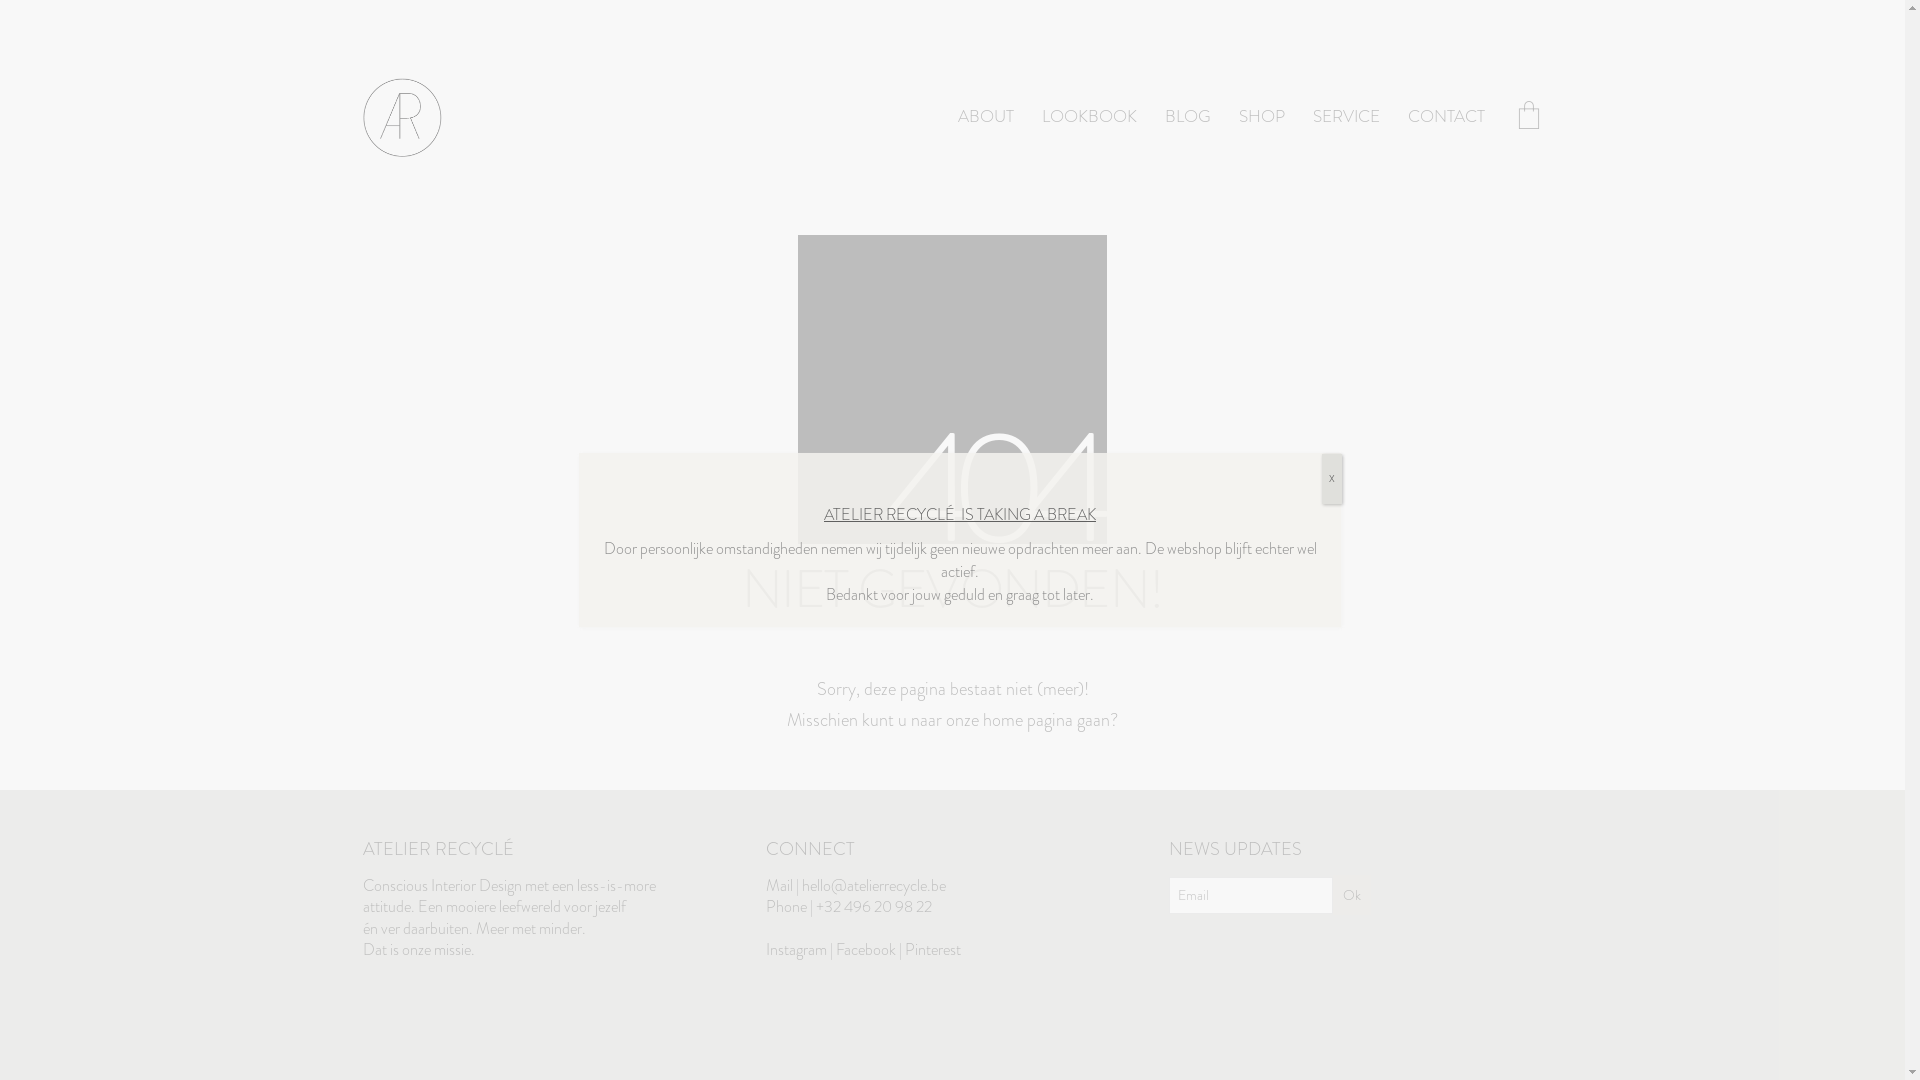 Image resolution: width=1920 pixels, height=1080 pixels. What do you see at coordinates (1090, 118) in the screenshot?
I see `LOOKBOOK` at bounding box center [1090, 118].